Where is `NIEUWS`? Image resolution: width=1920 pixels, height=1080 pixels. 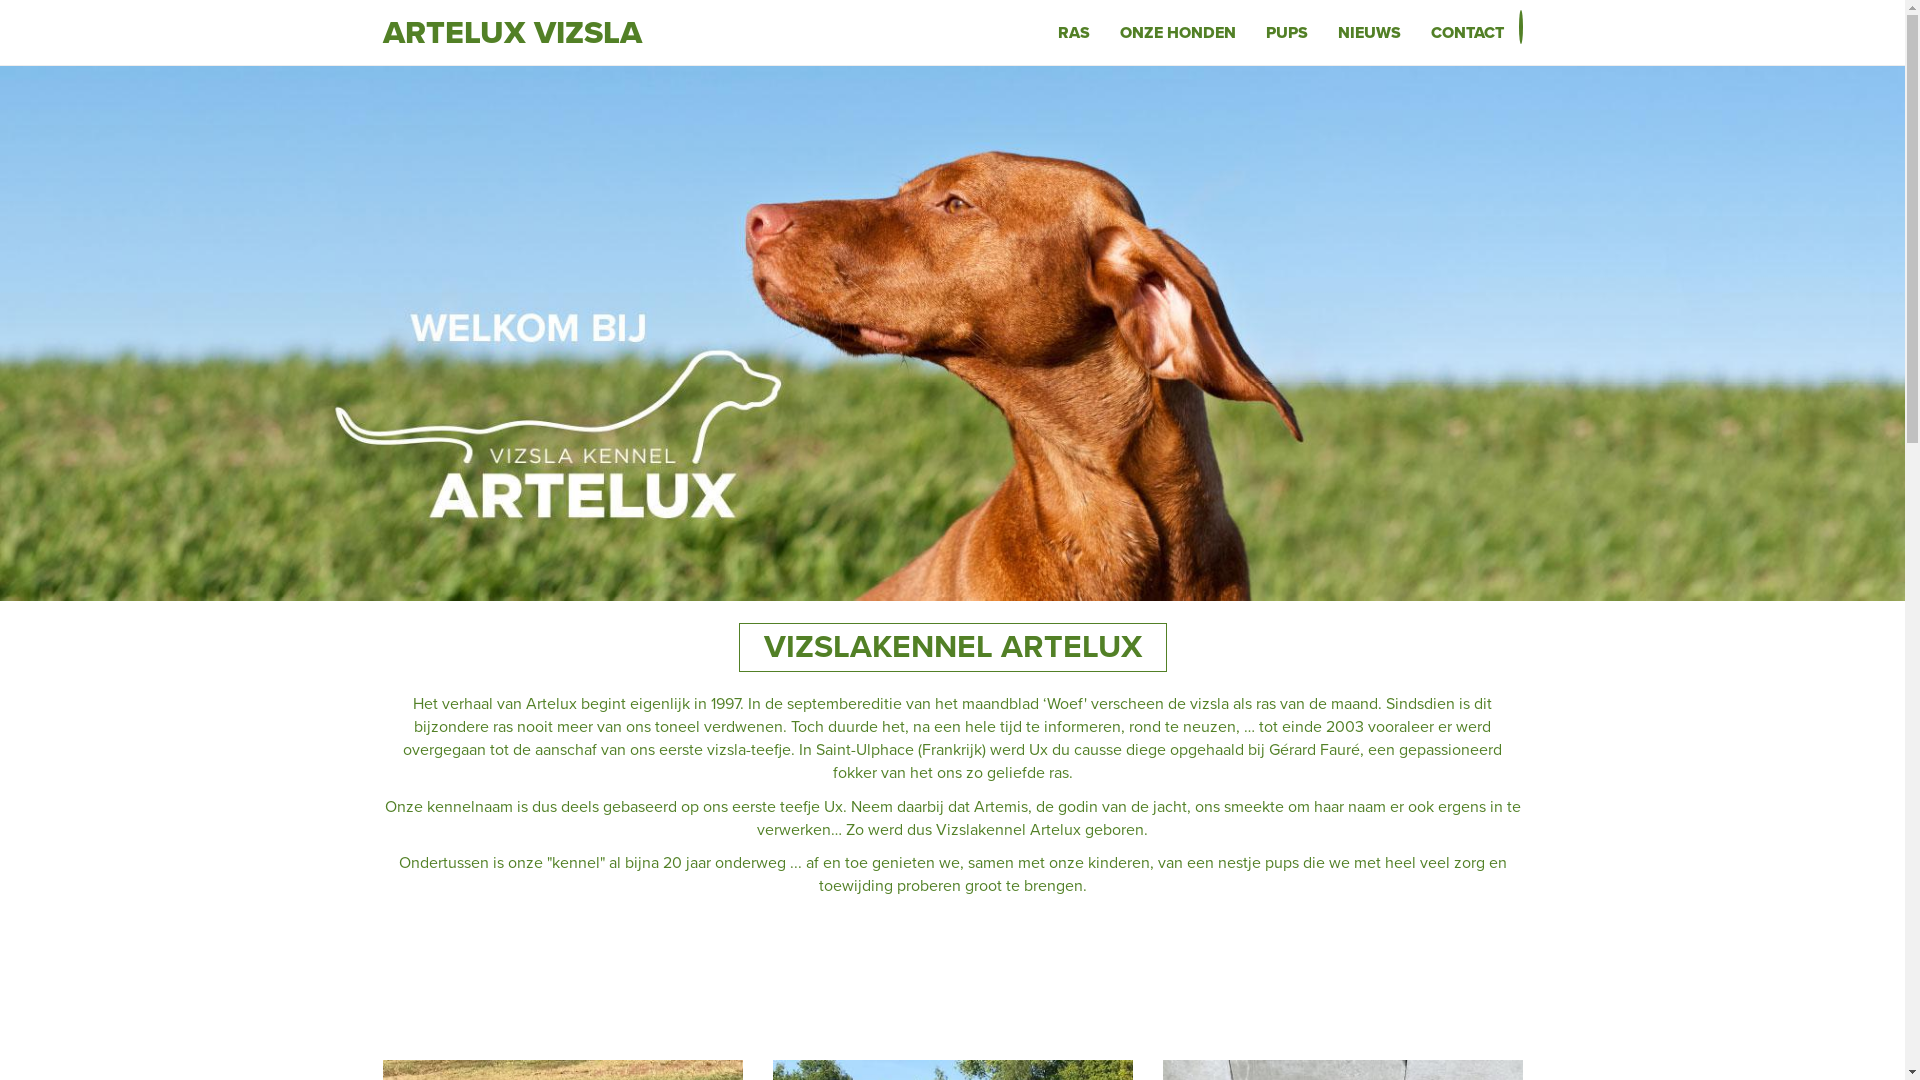 NIEUWS is located at coordinates (1368, 32).